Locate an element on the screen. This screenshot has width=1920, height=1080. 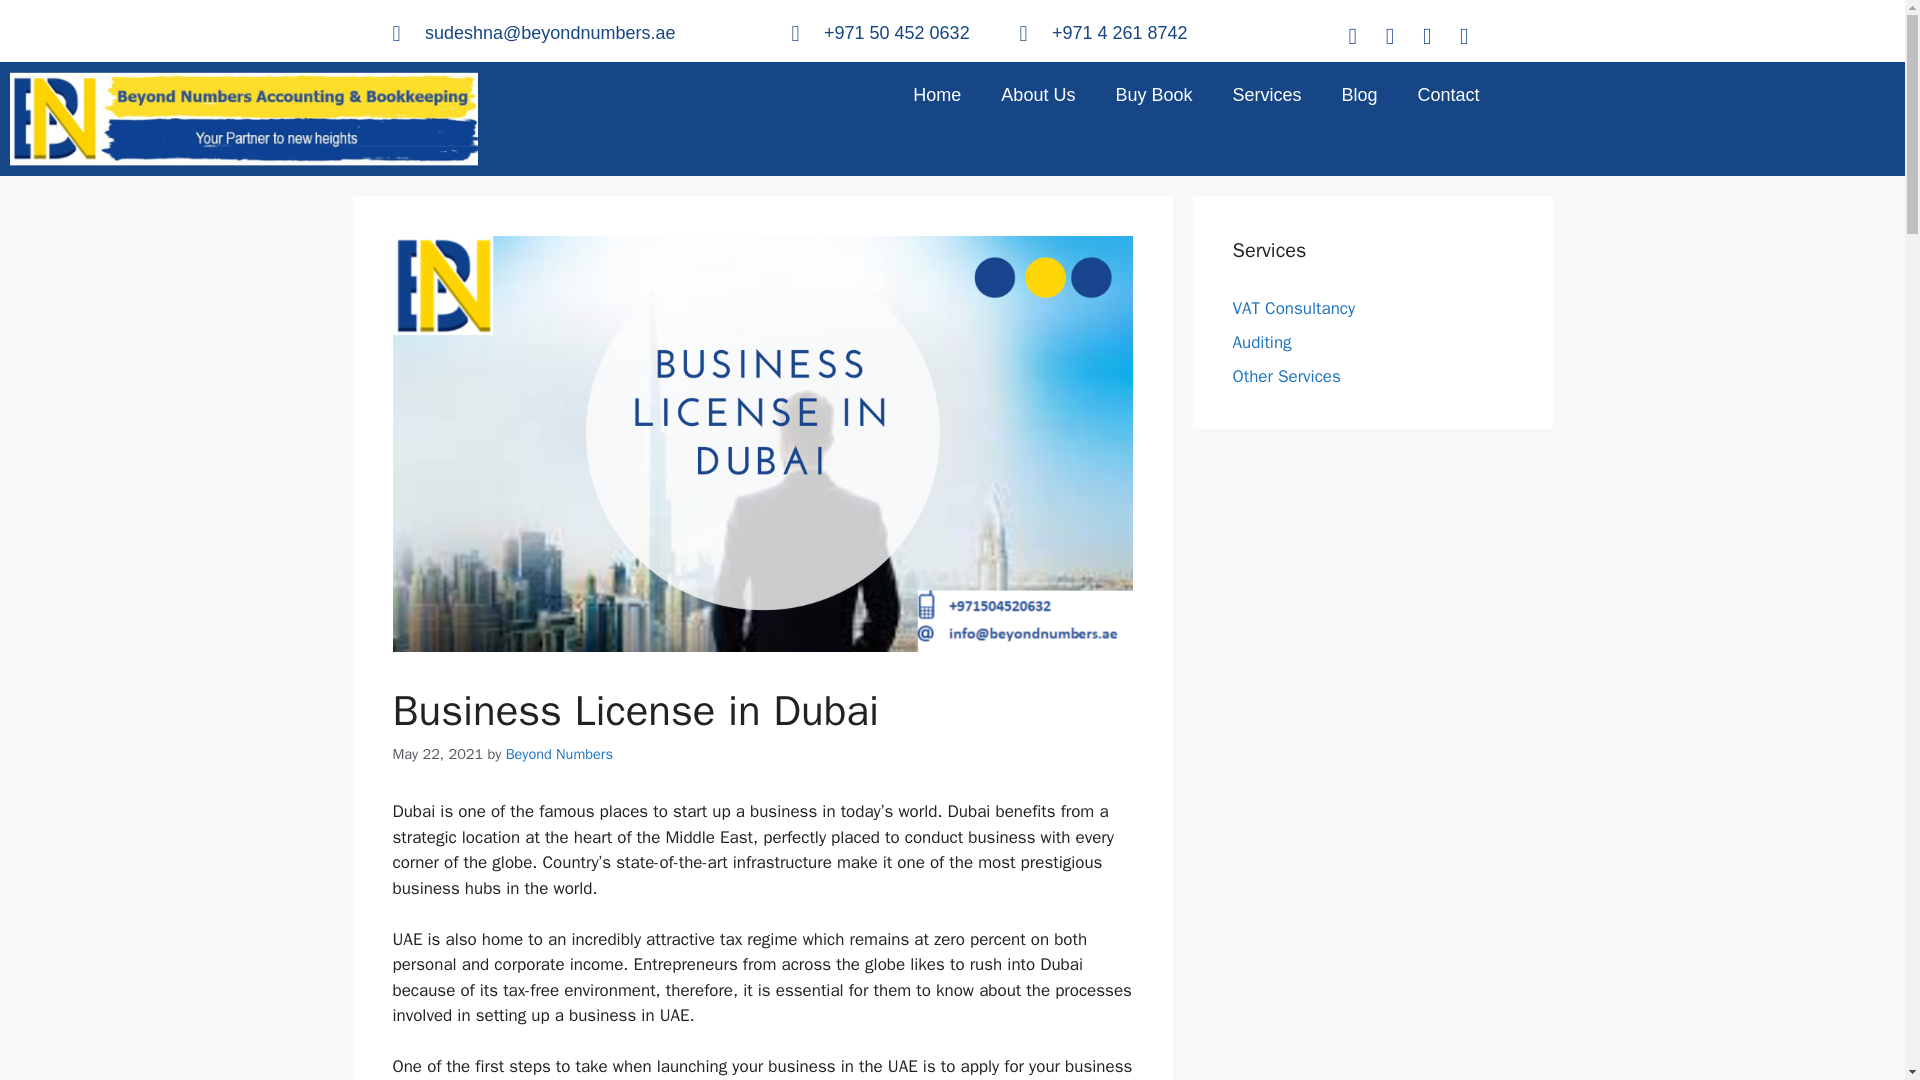
Services is located at coordinates (1266, 94).